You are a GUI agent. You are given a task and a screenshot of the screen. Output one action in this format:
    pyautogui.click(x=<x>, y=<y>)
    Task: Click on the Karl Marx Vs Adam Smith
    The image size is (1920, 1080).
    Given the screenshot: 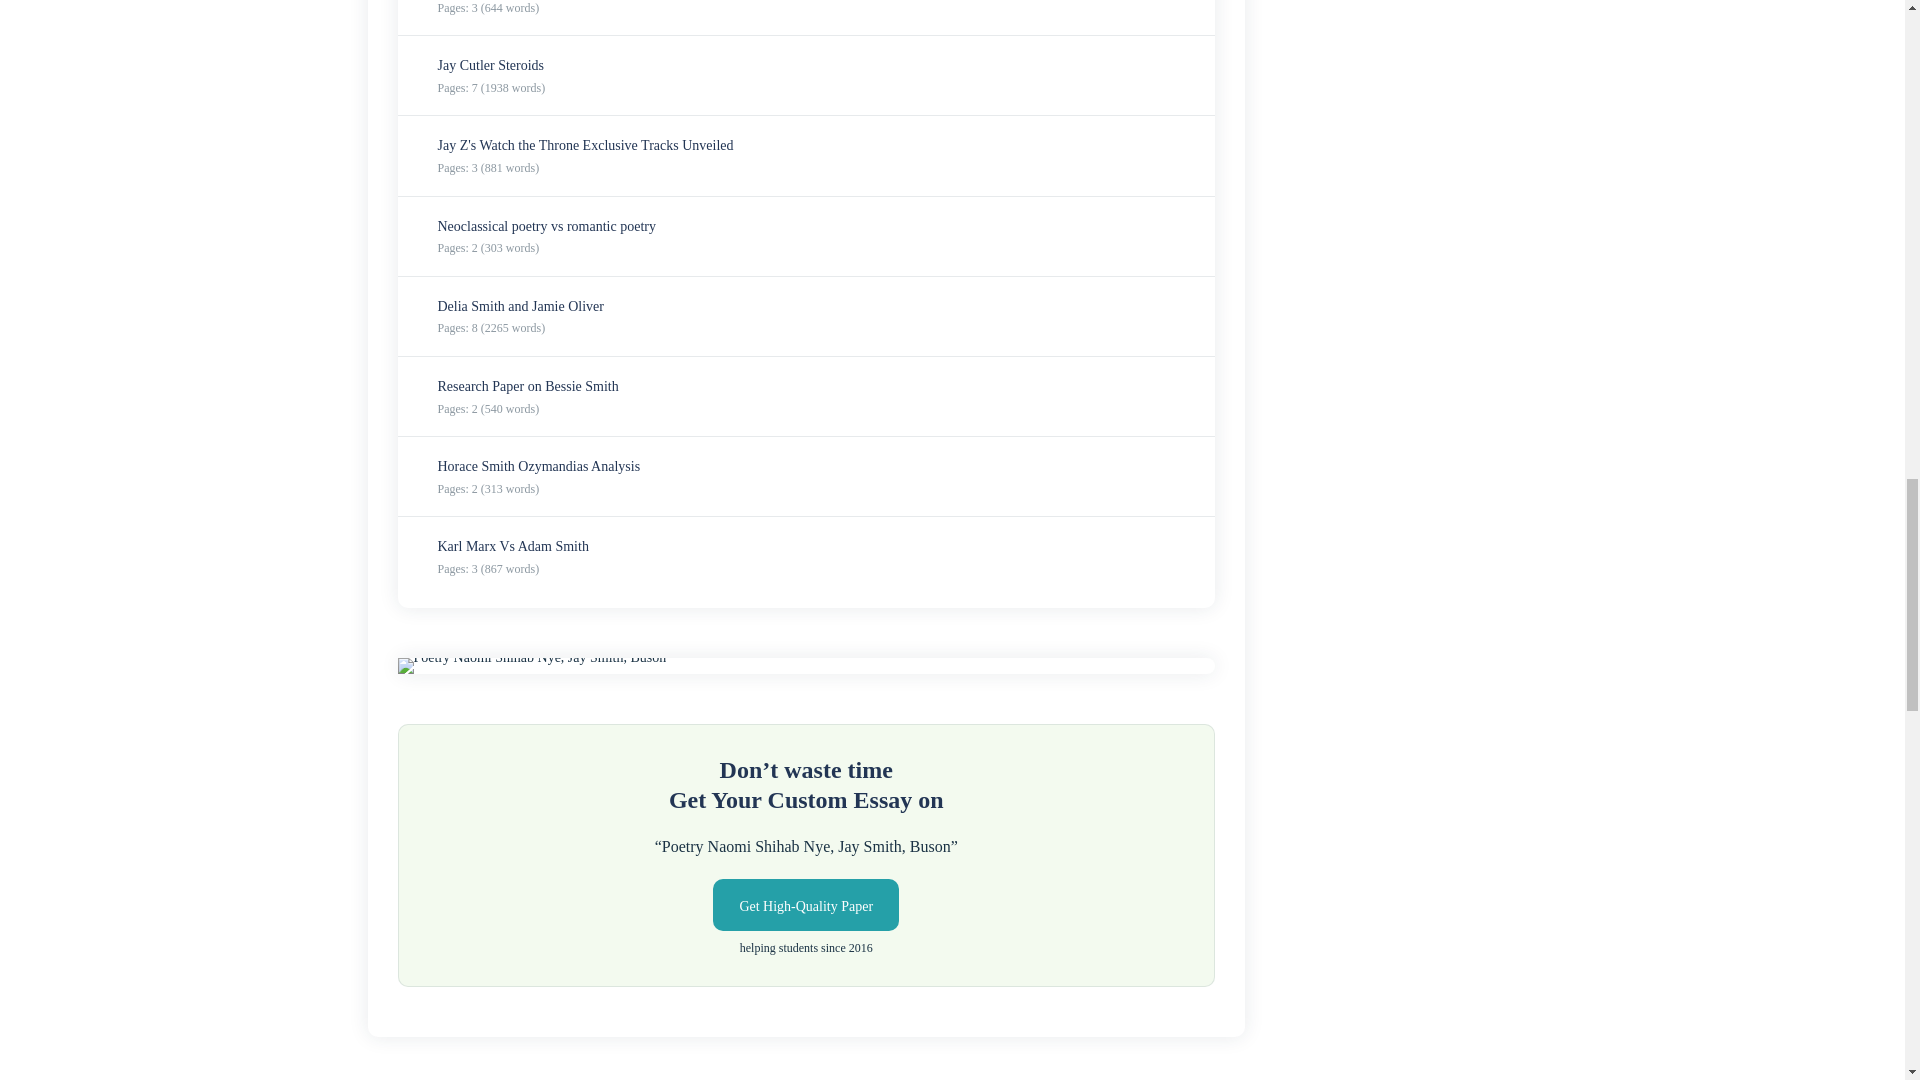 What is the action you would take?
    pyautogui.click(x=513, y=546)
    